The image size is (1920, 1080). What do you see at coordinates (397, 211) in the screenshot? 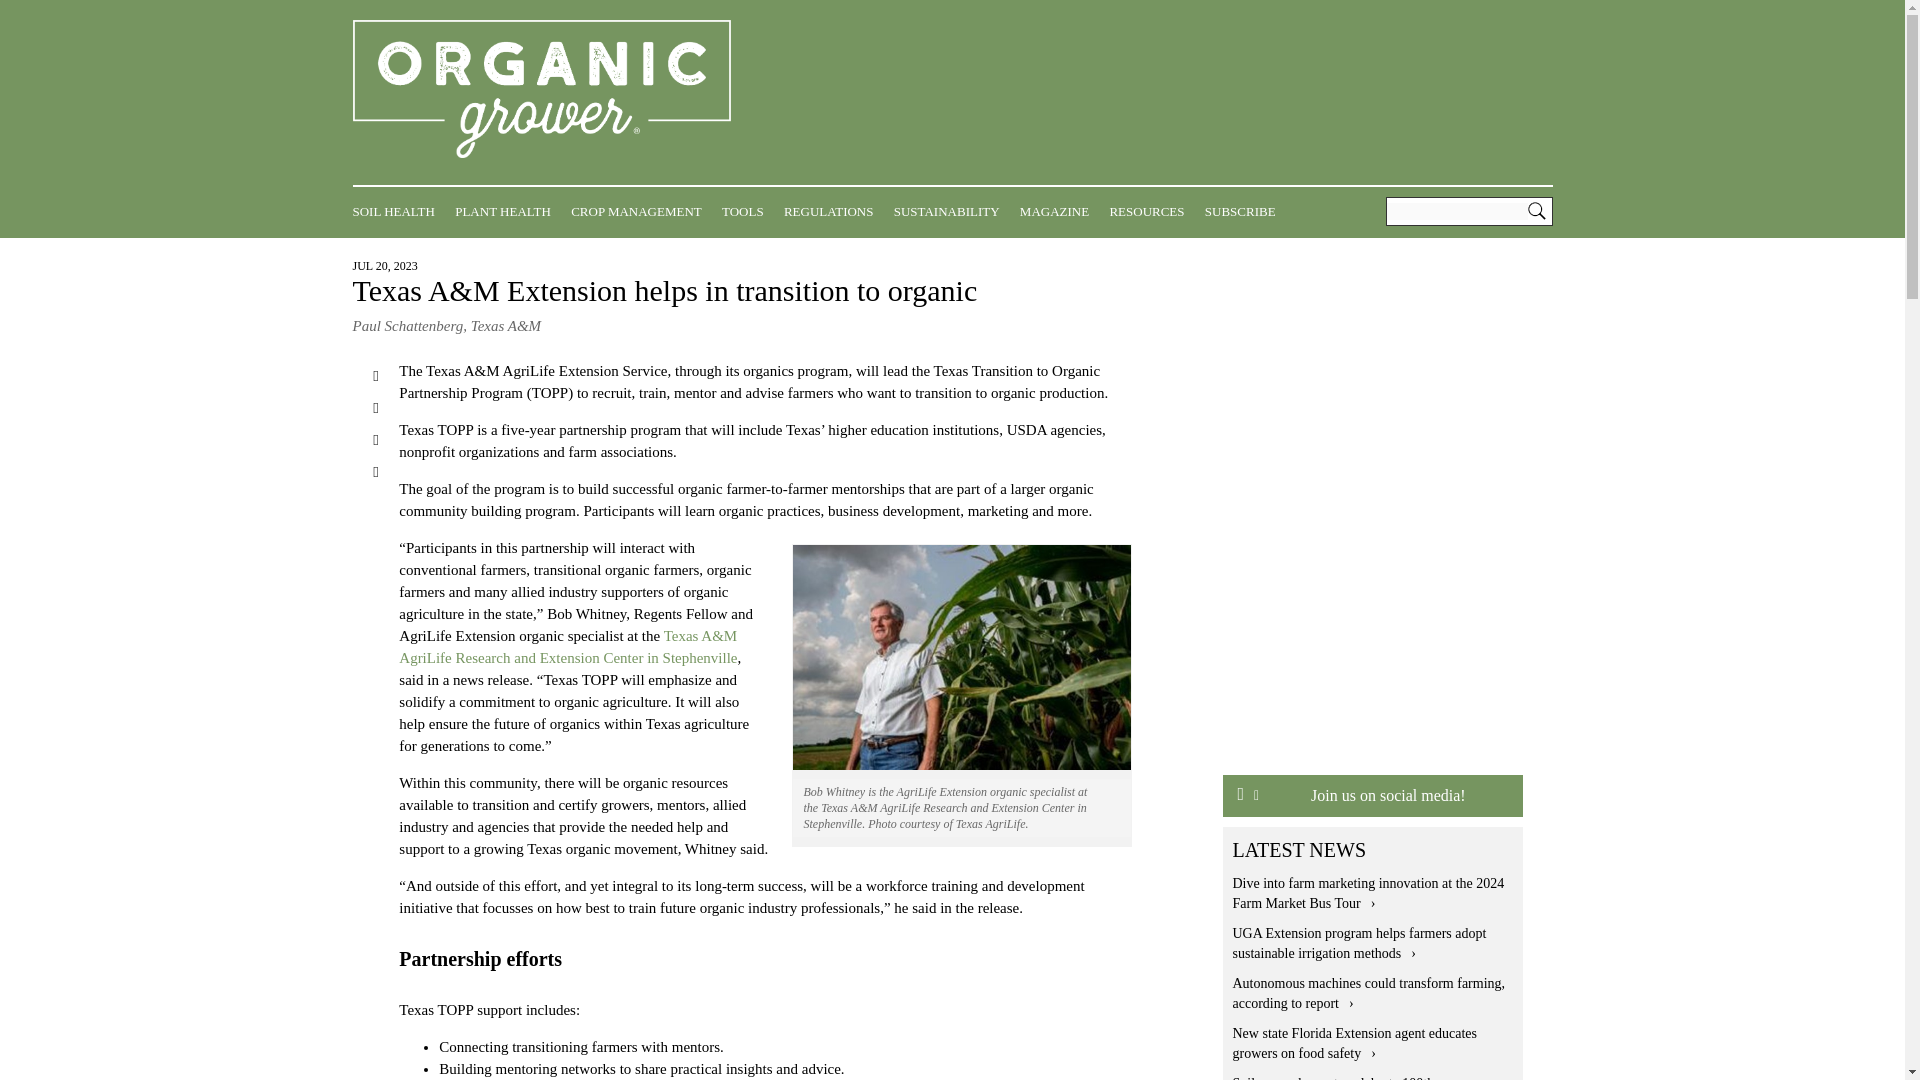
I see `SOIL HEALTH` at bounding box center [397, 211].